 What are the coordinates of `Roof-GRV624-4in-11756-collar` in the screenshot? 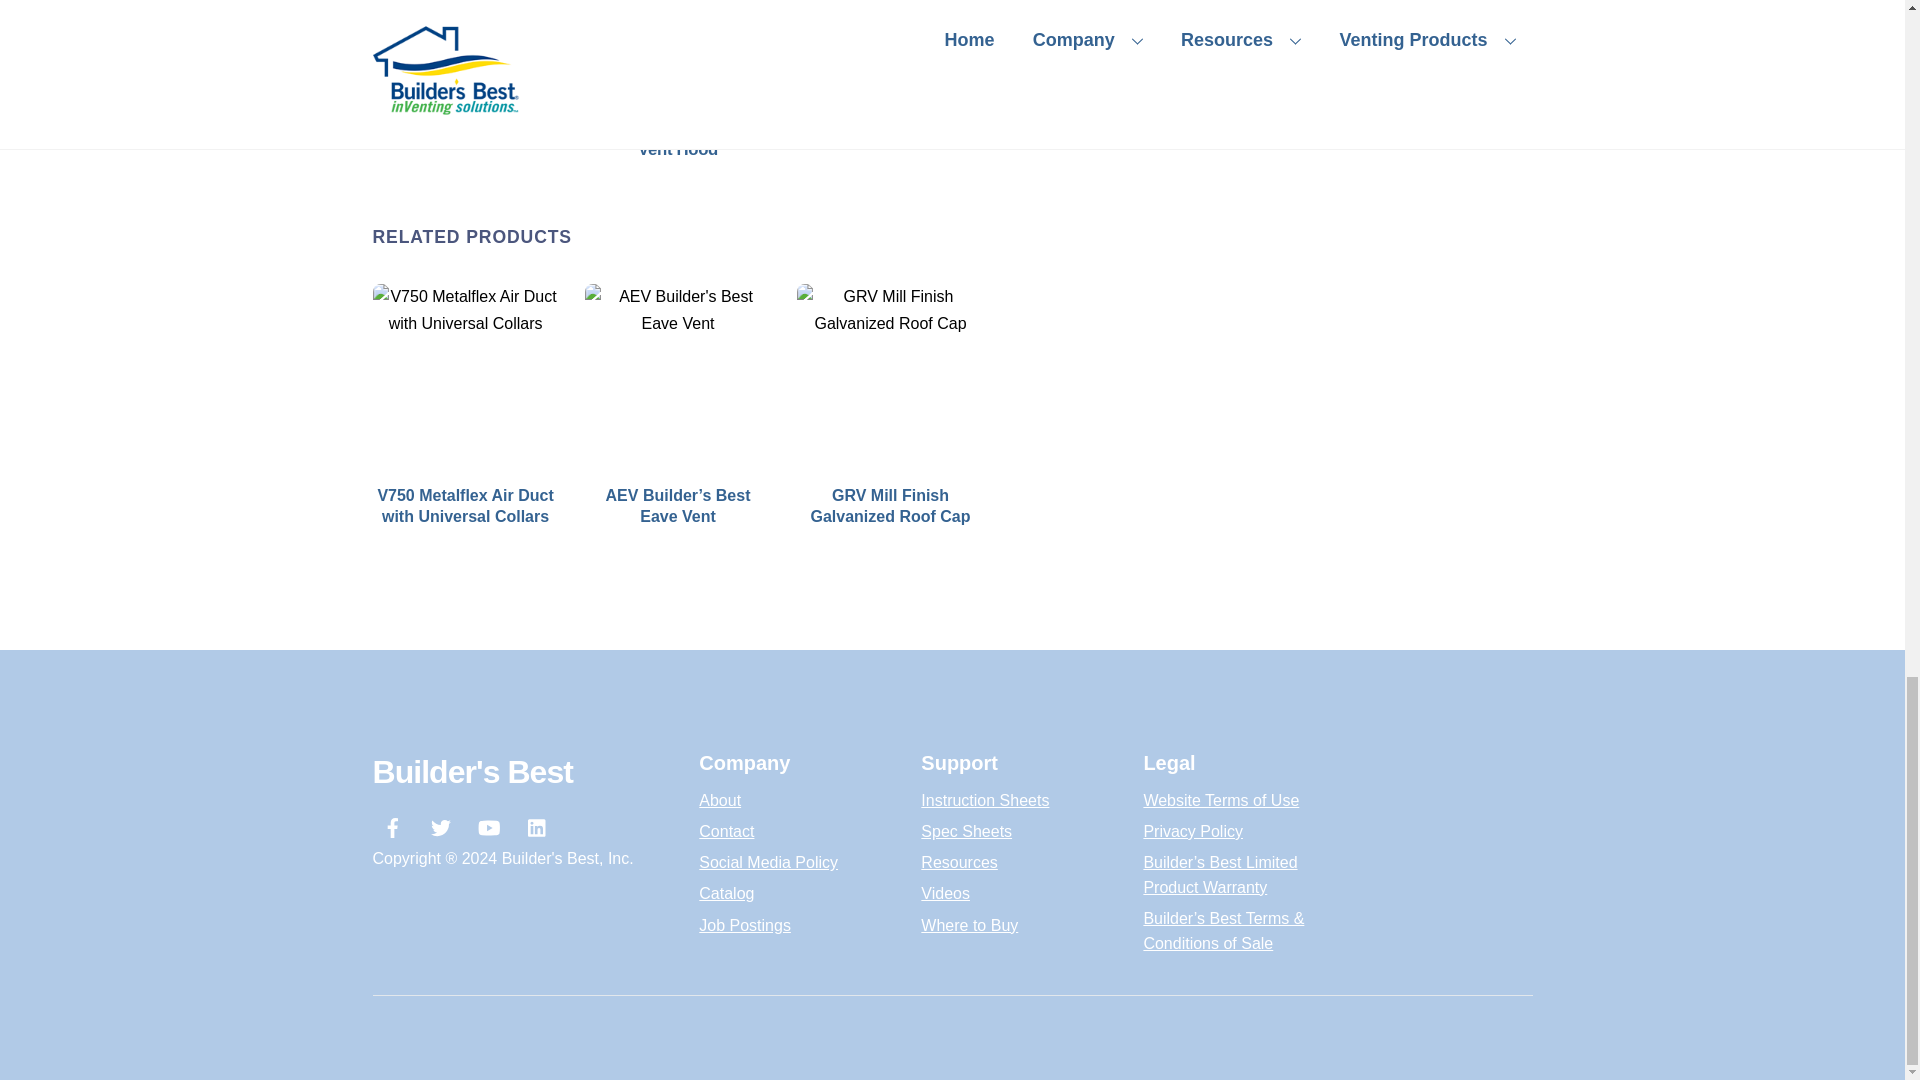 It's located at (890, 376).